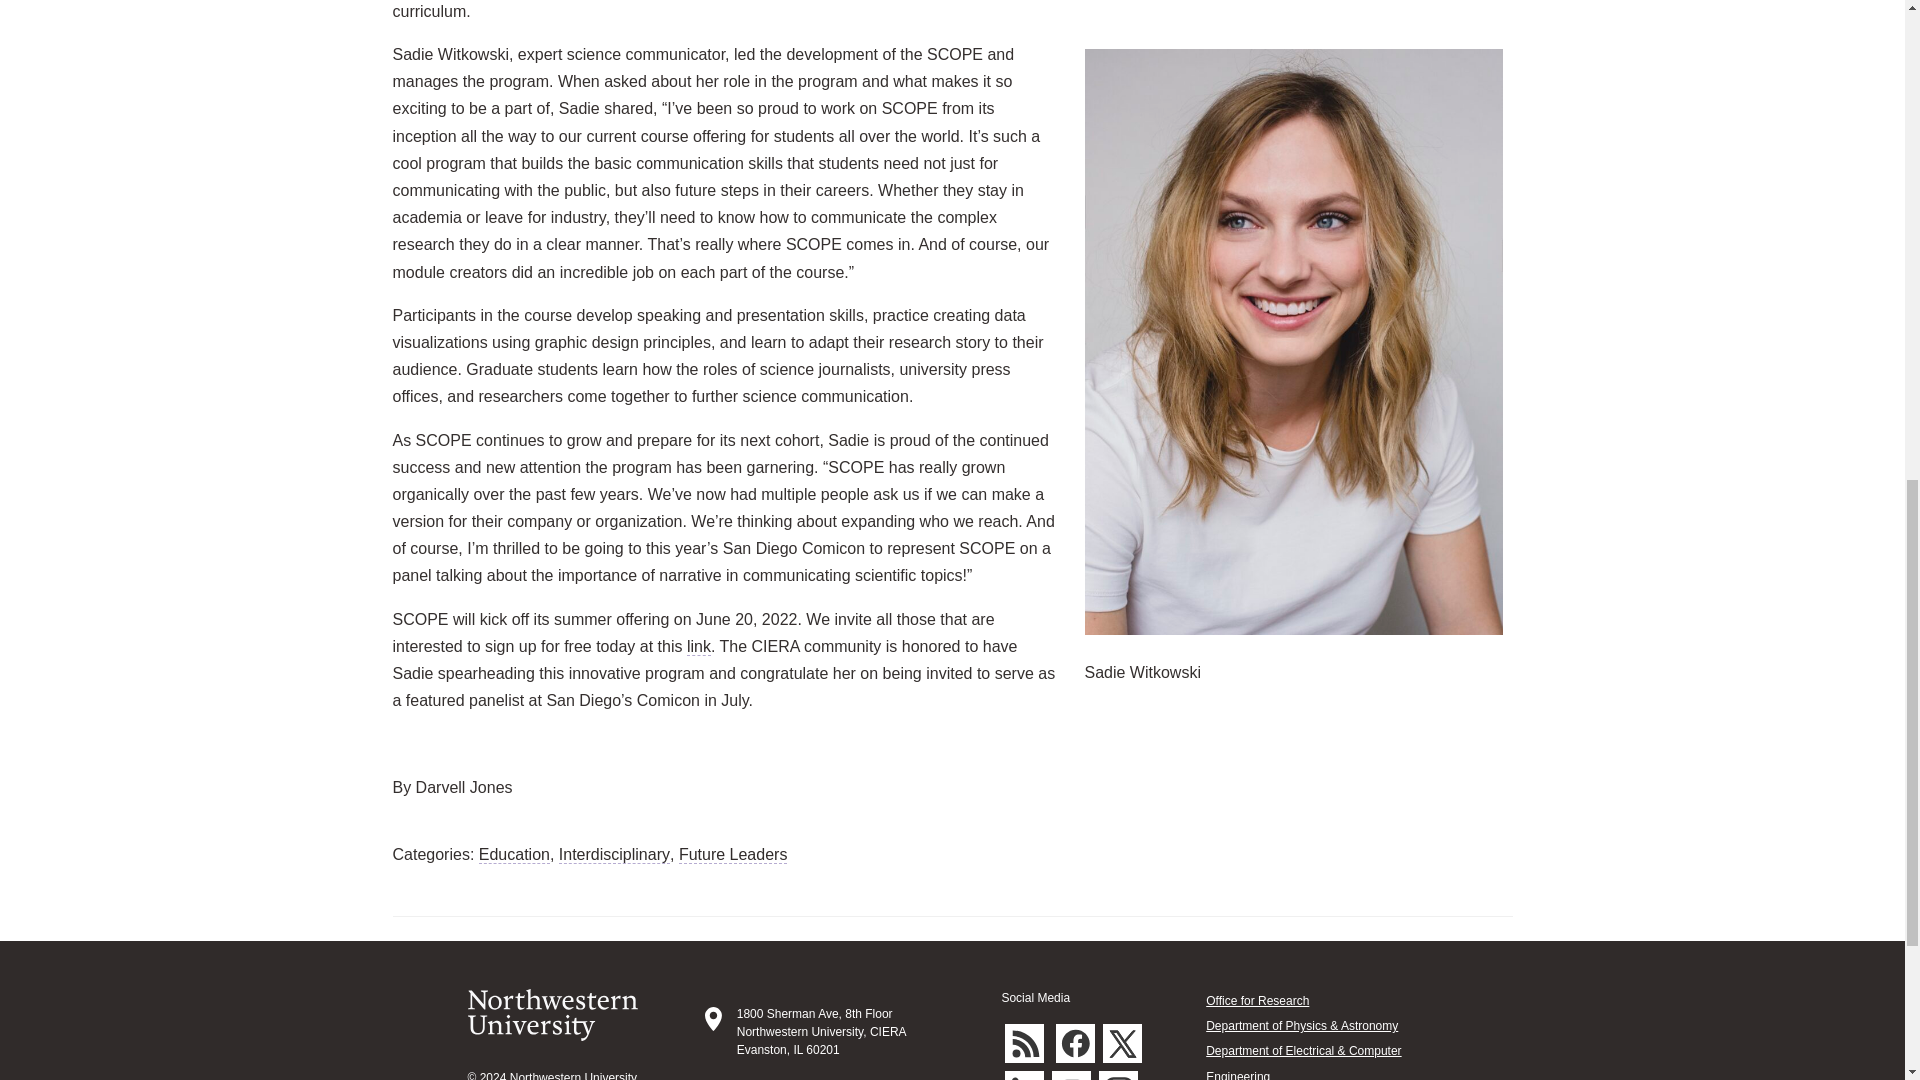 The image size is (1920, 1080). I want to click on LinkedIn, so click(1024, 1076).